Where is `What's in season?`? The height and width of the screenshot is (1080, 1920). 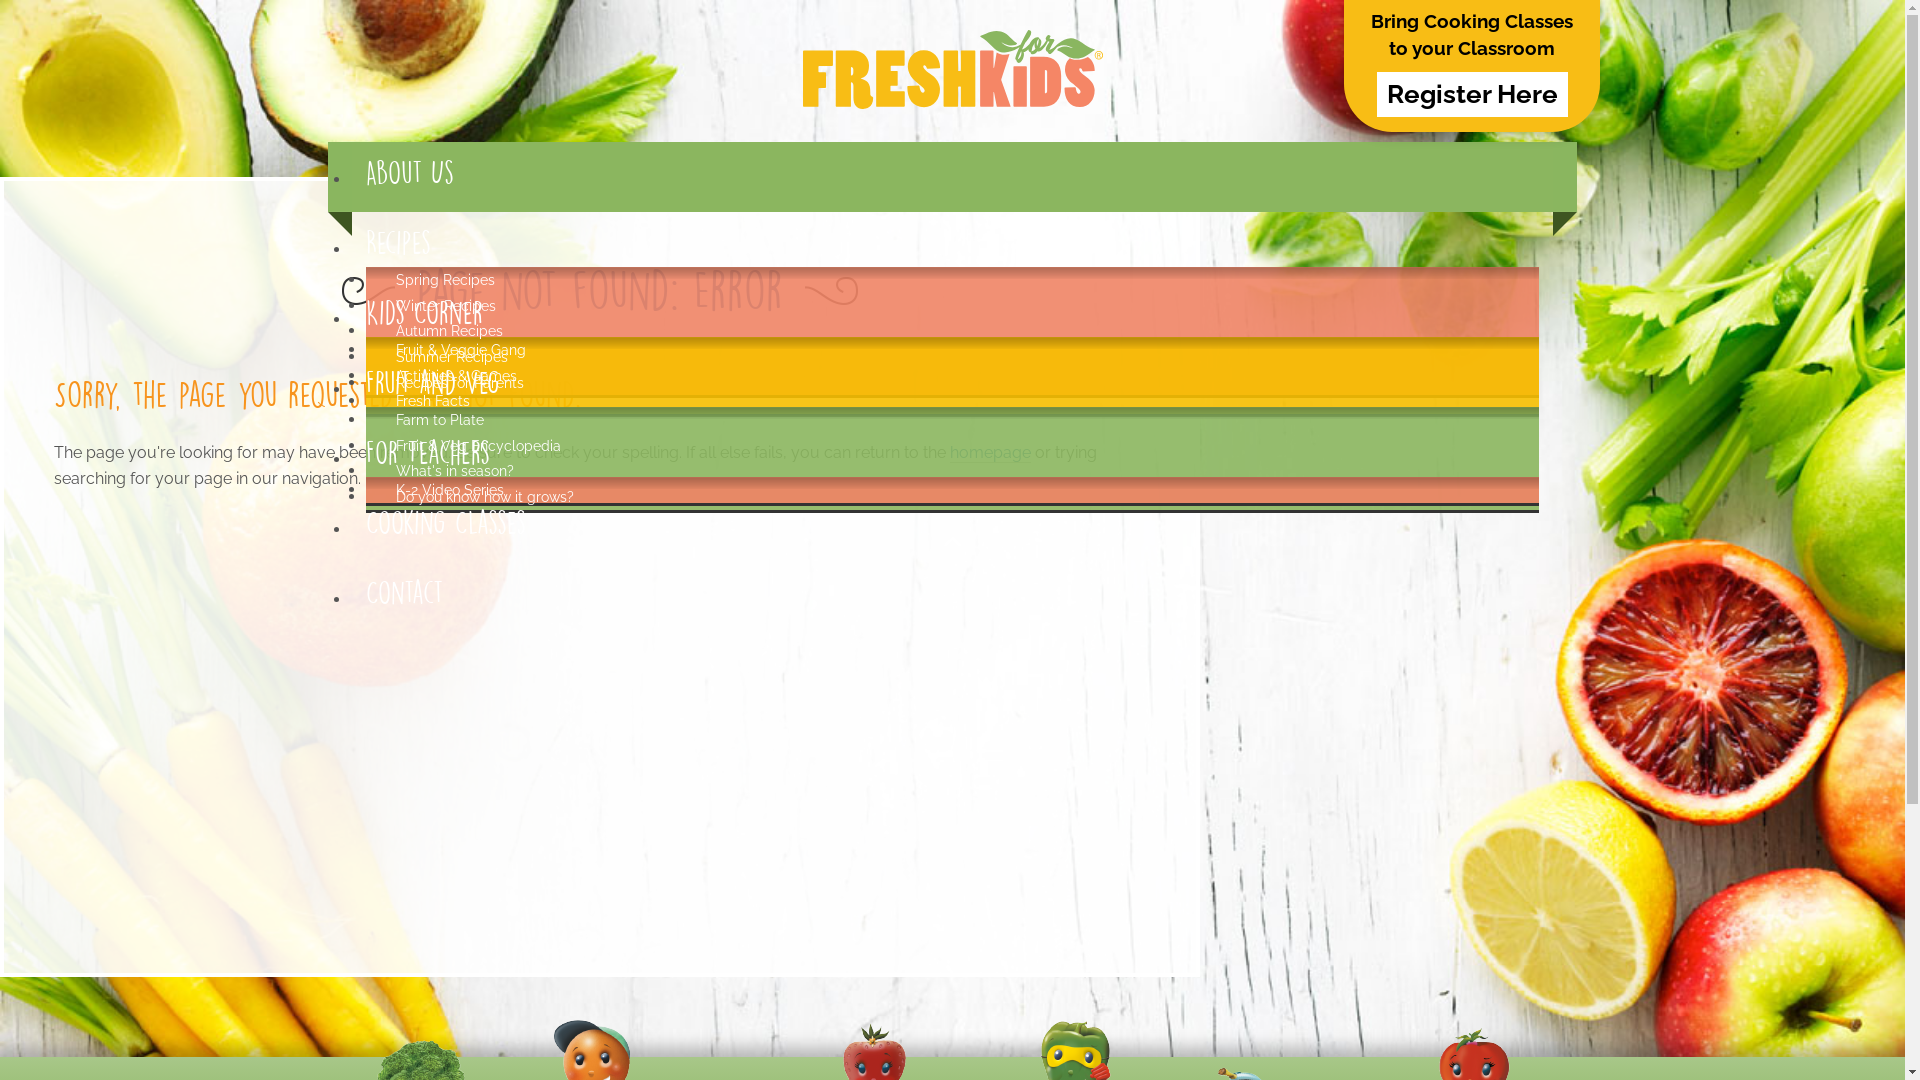
What's in season? is located at coordinates (452, 474).